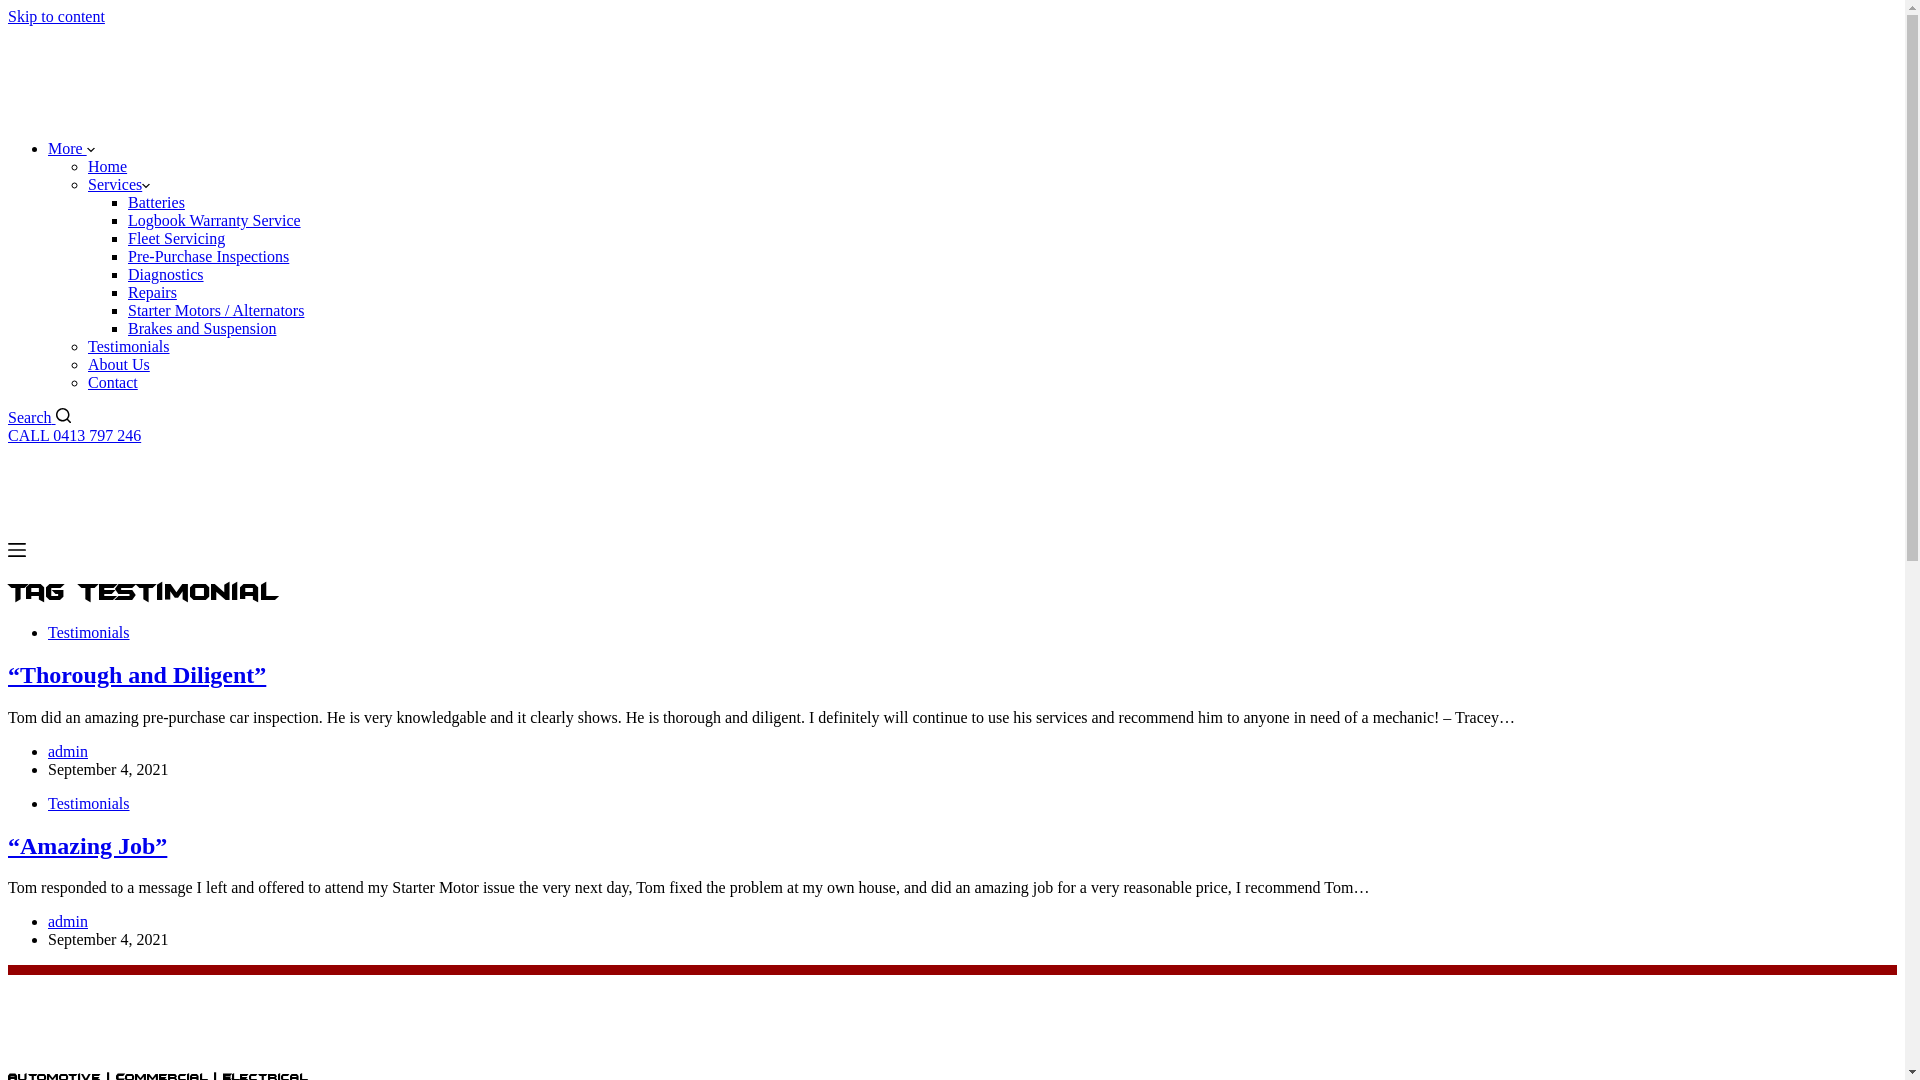  Describe the element at coordinates (68, 752) in the screenshot. I see `admin` at that location.